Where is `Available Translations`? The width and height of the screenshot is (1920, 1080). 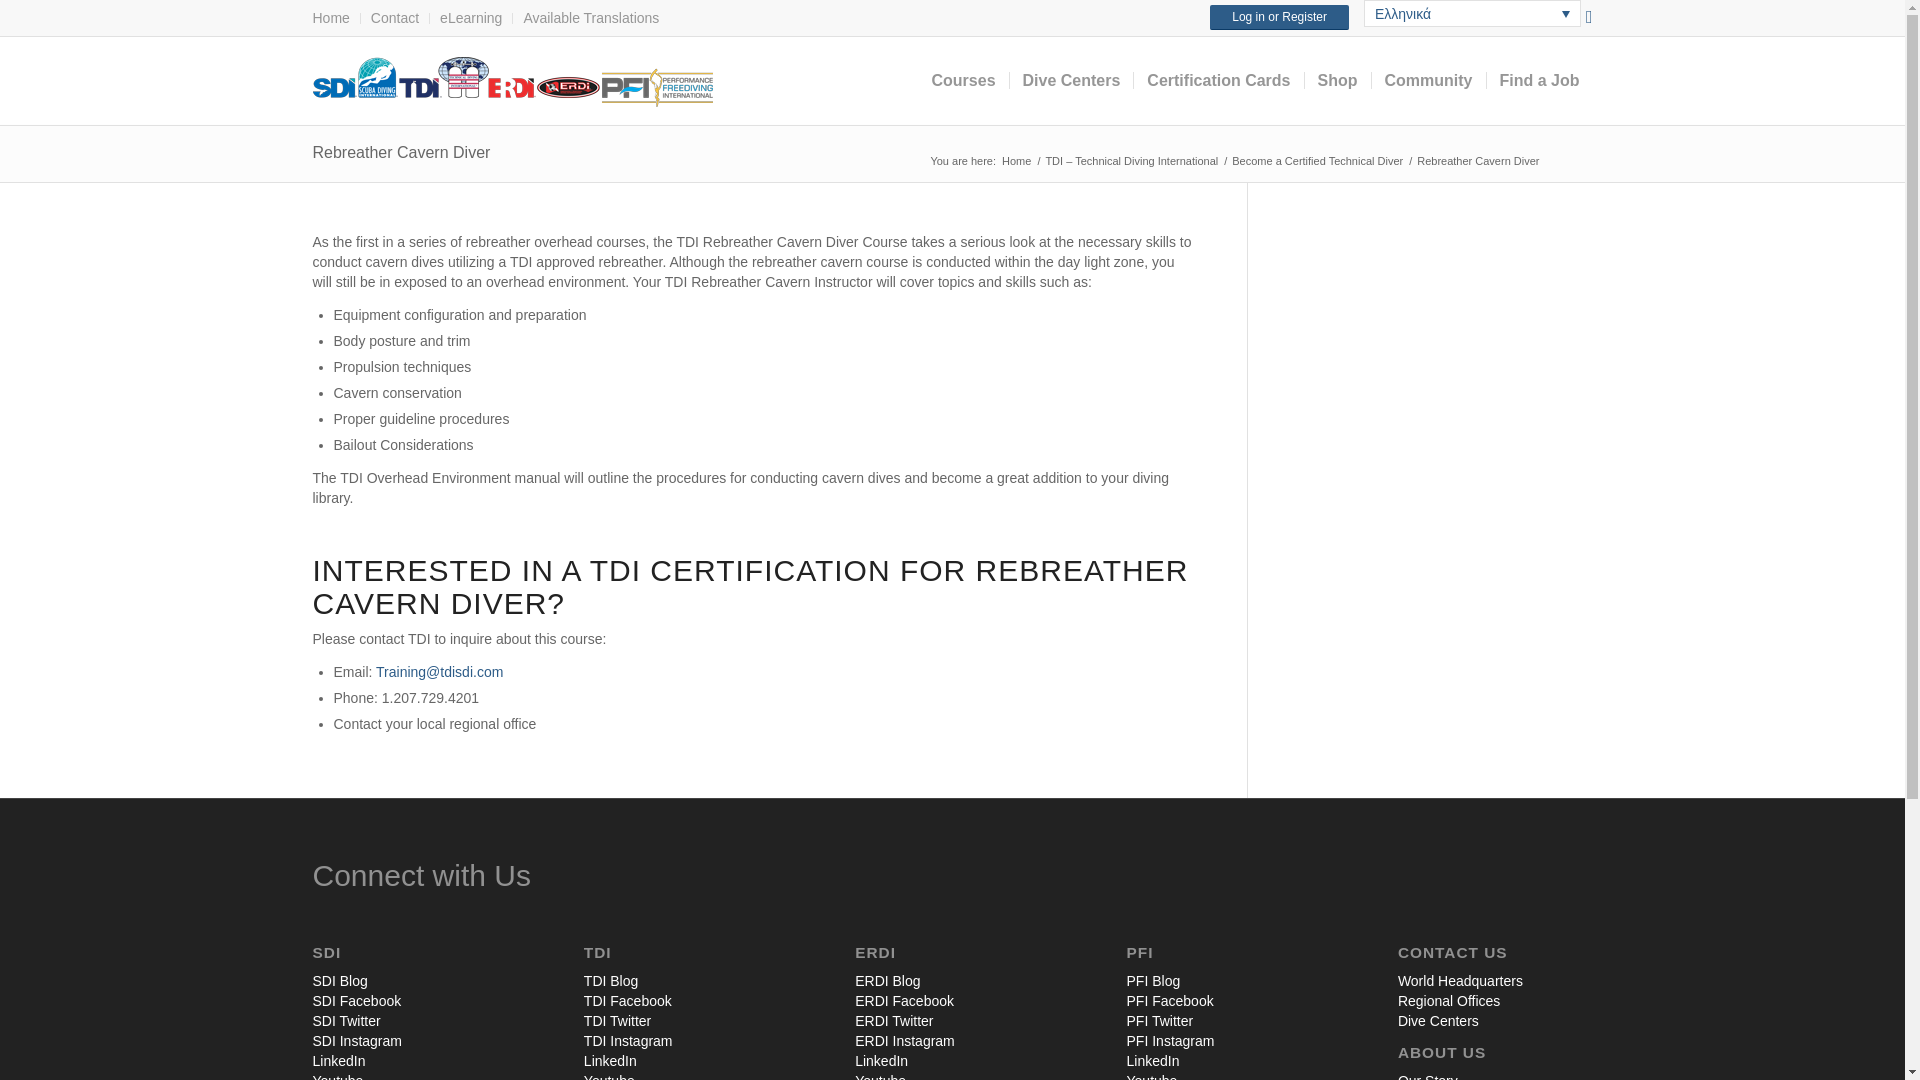 Available Translations is located at coordinates (590, 18).